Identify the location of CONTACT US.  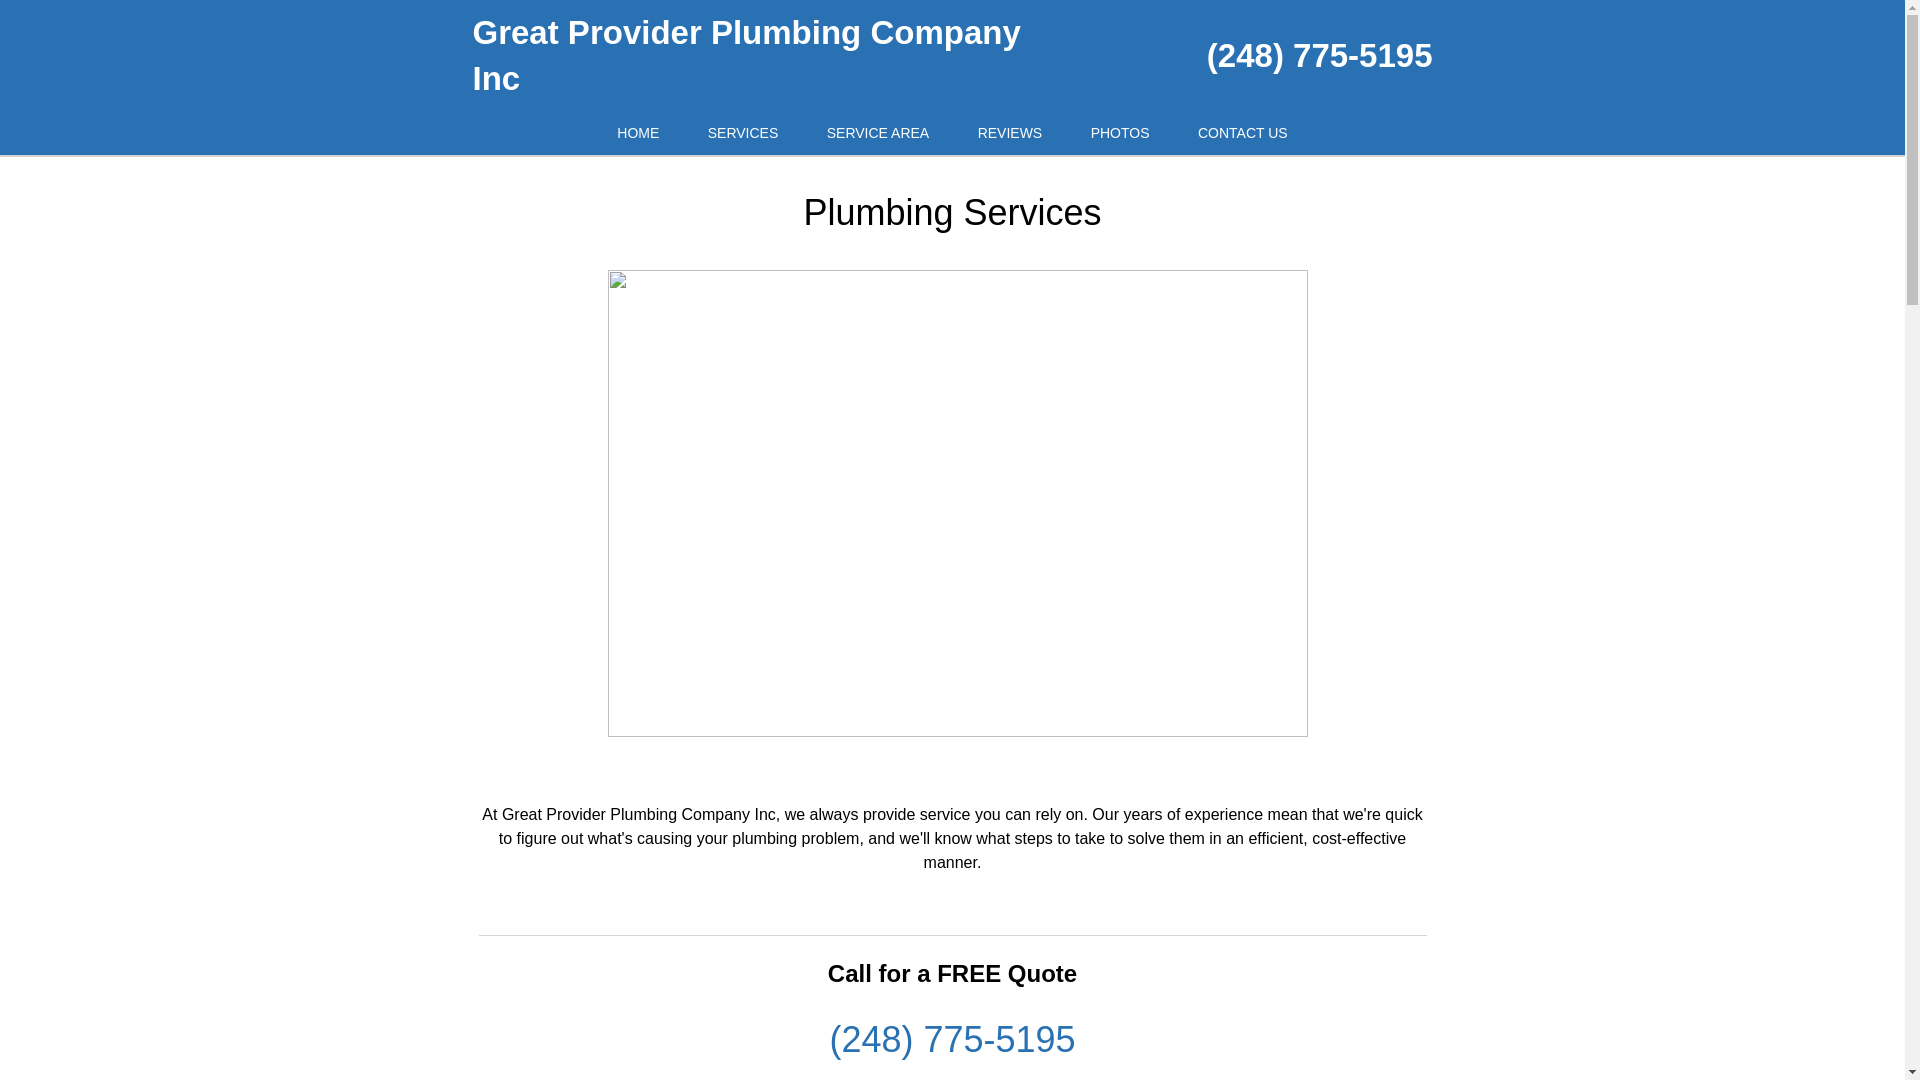
(1242, 134).